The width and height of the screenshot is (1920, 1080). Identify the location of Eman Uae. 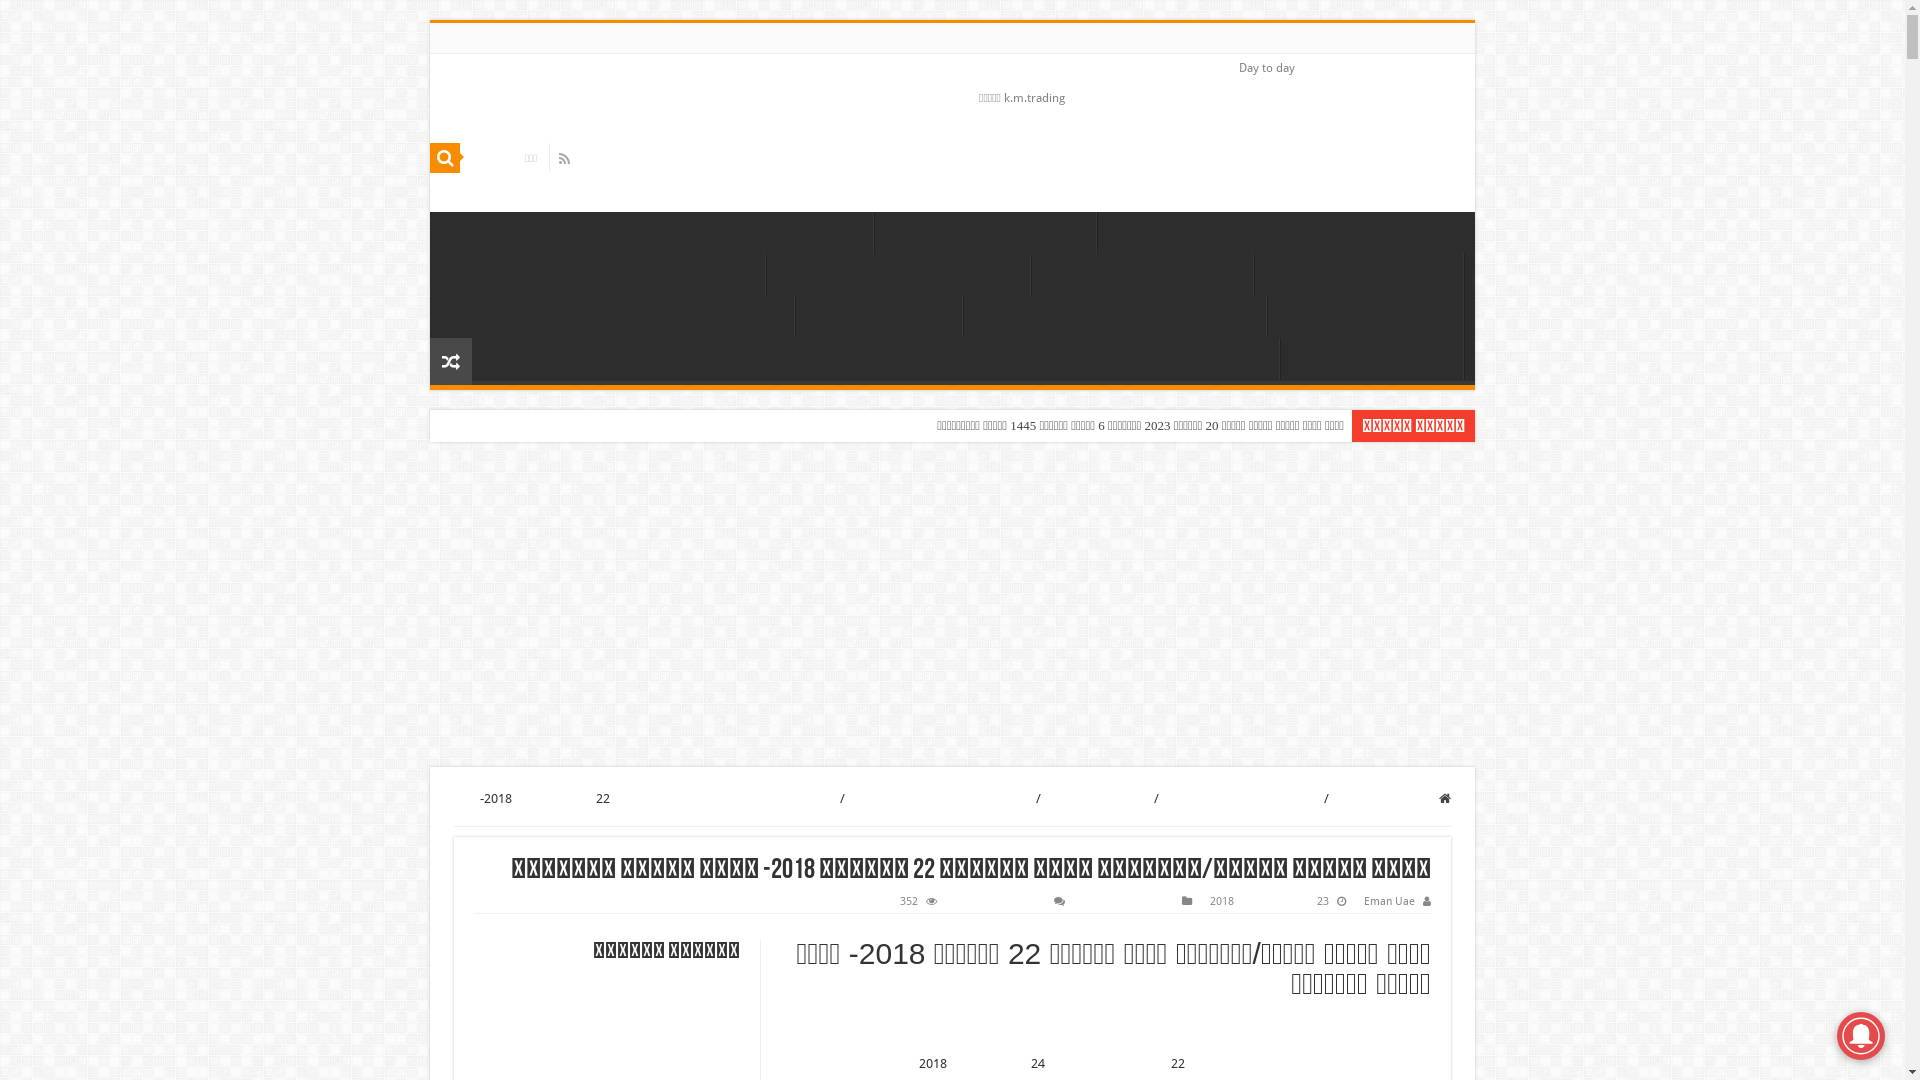
(1390, 902).